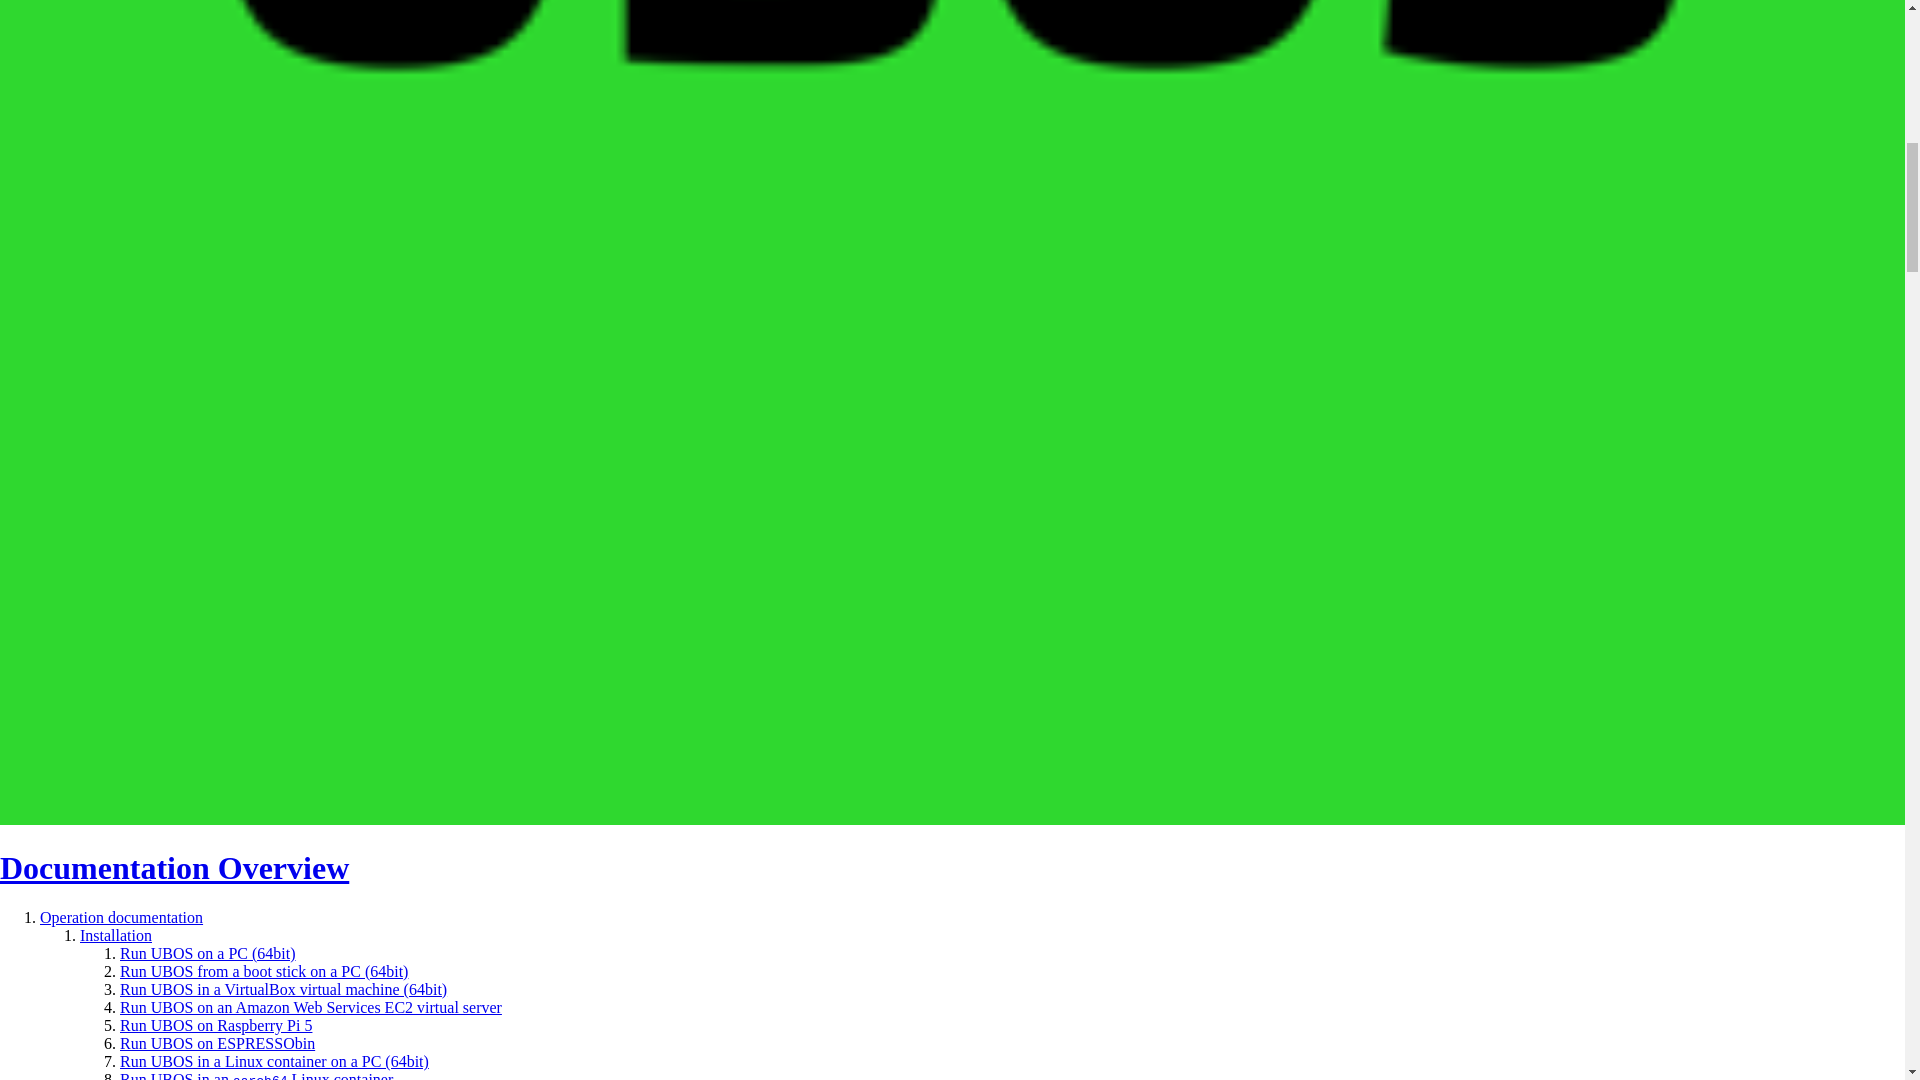 Image resolution: width=1920 pixels, height=1080 pixels. What do you see at coordinates (256, 1076) in the screenshot?
I see `Run UBOS in an aarch64 Linux container` at bounding box center [256, 1076].